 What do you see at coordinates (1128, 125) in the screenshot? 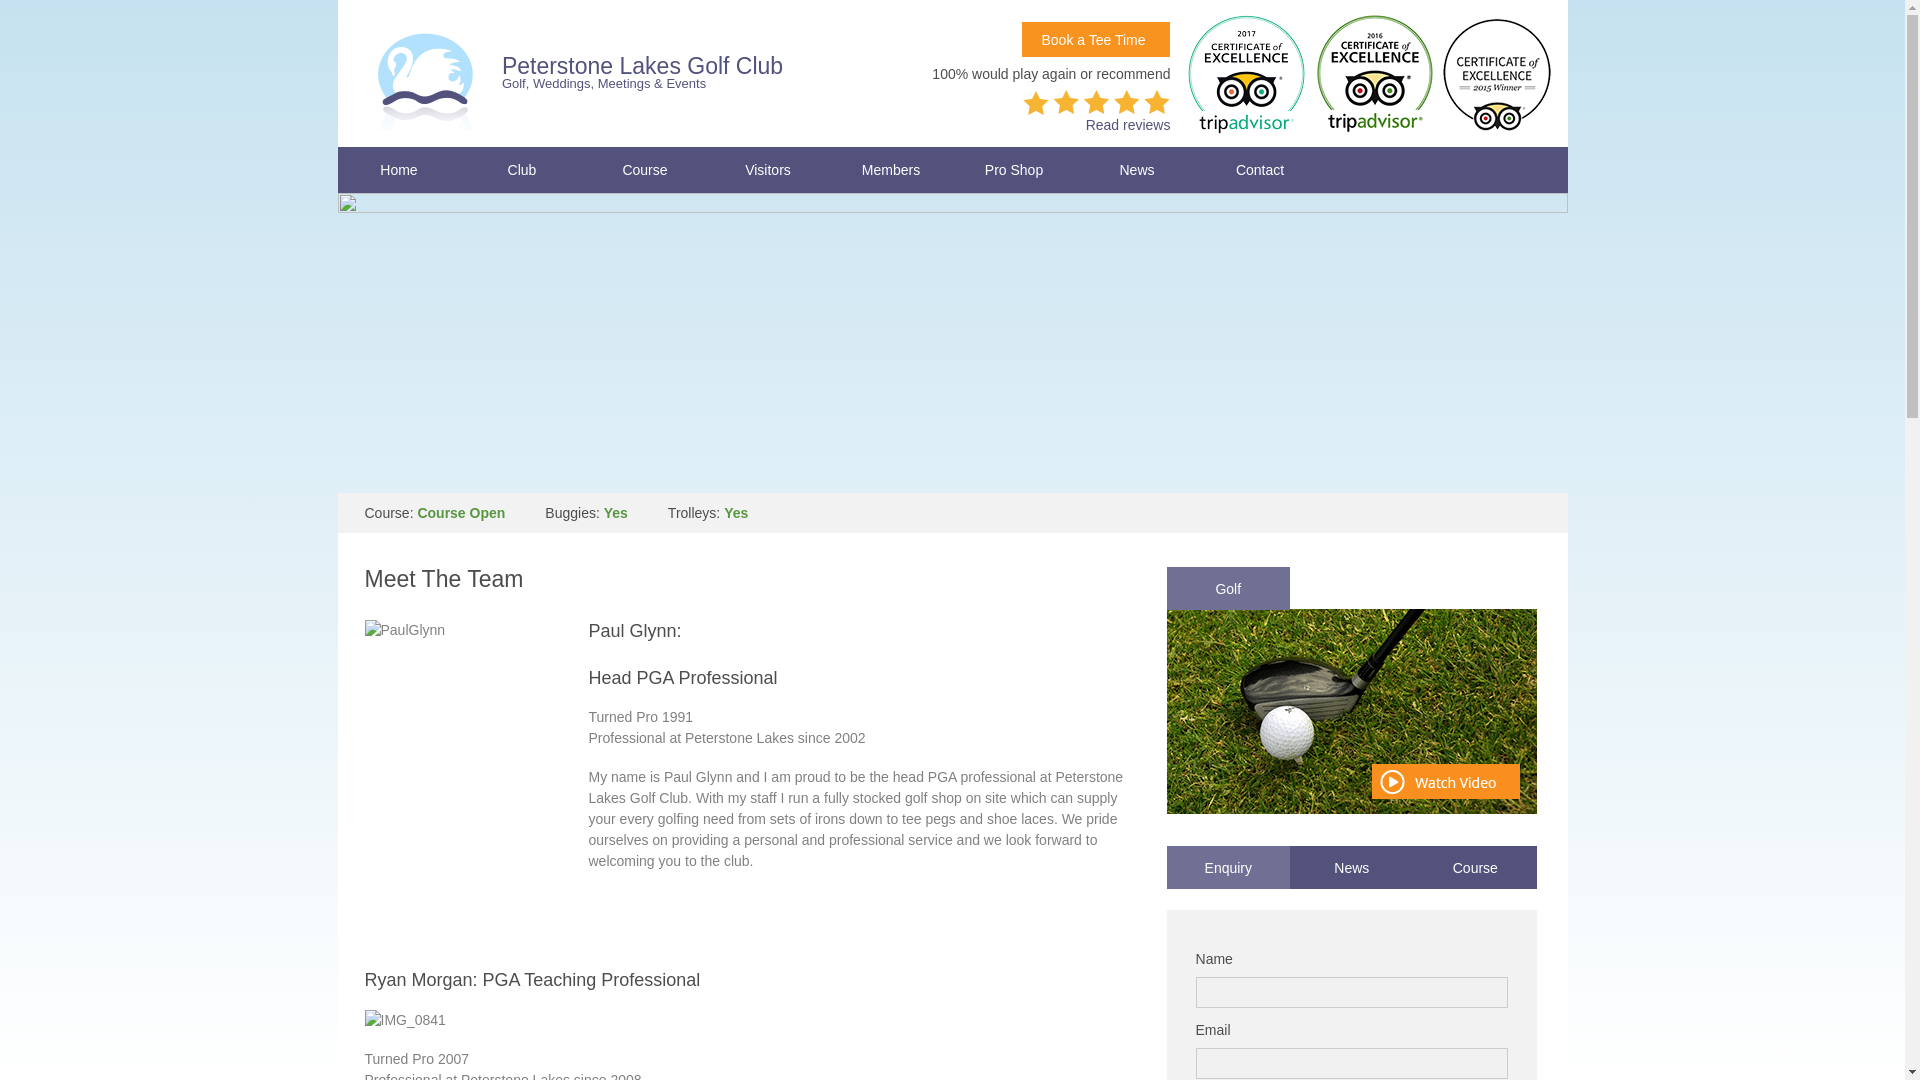
I see `Read reviews` at bounding box center [1128, 125].